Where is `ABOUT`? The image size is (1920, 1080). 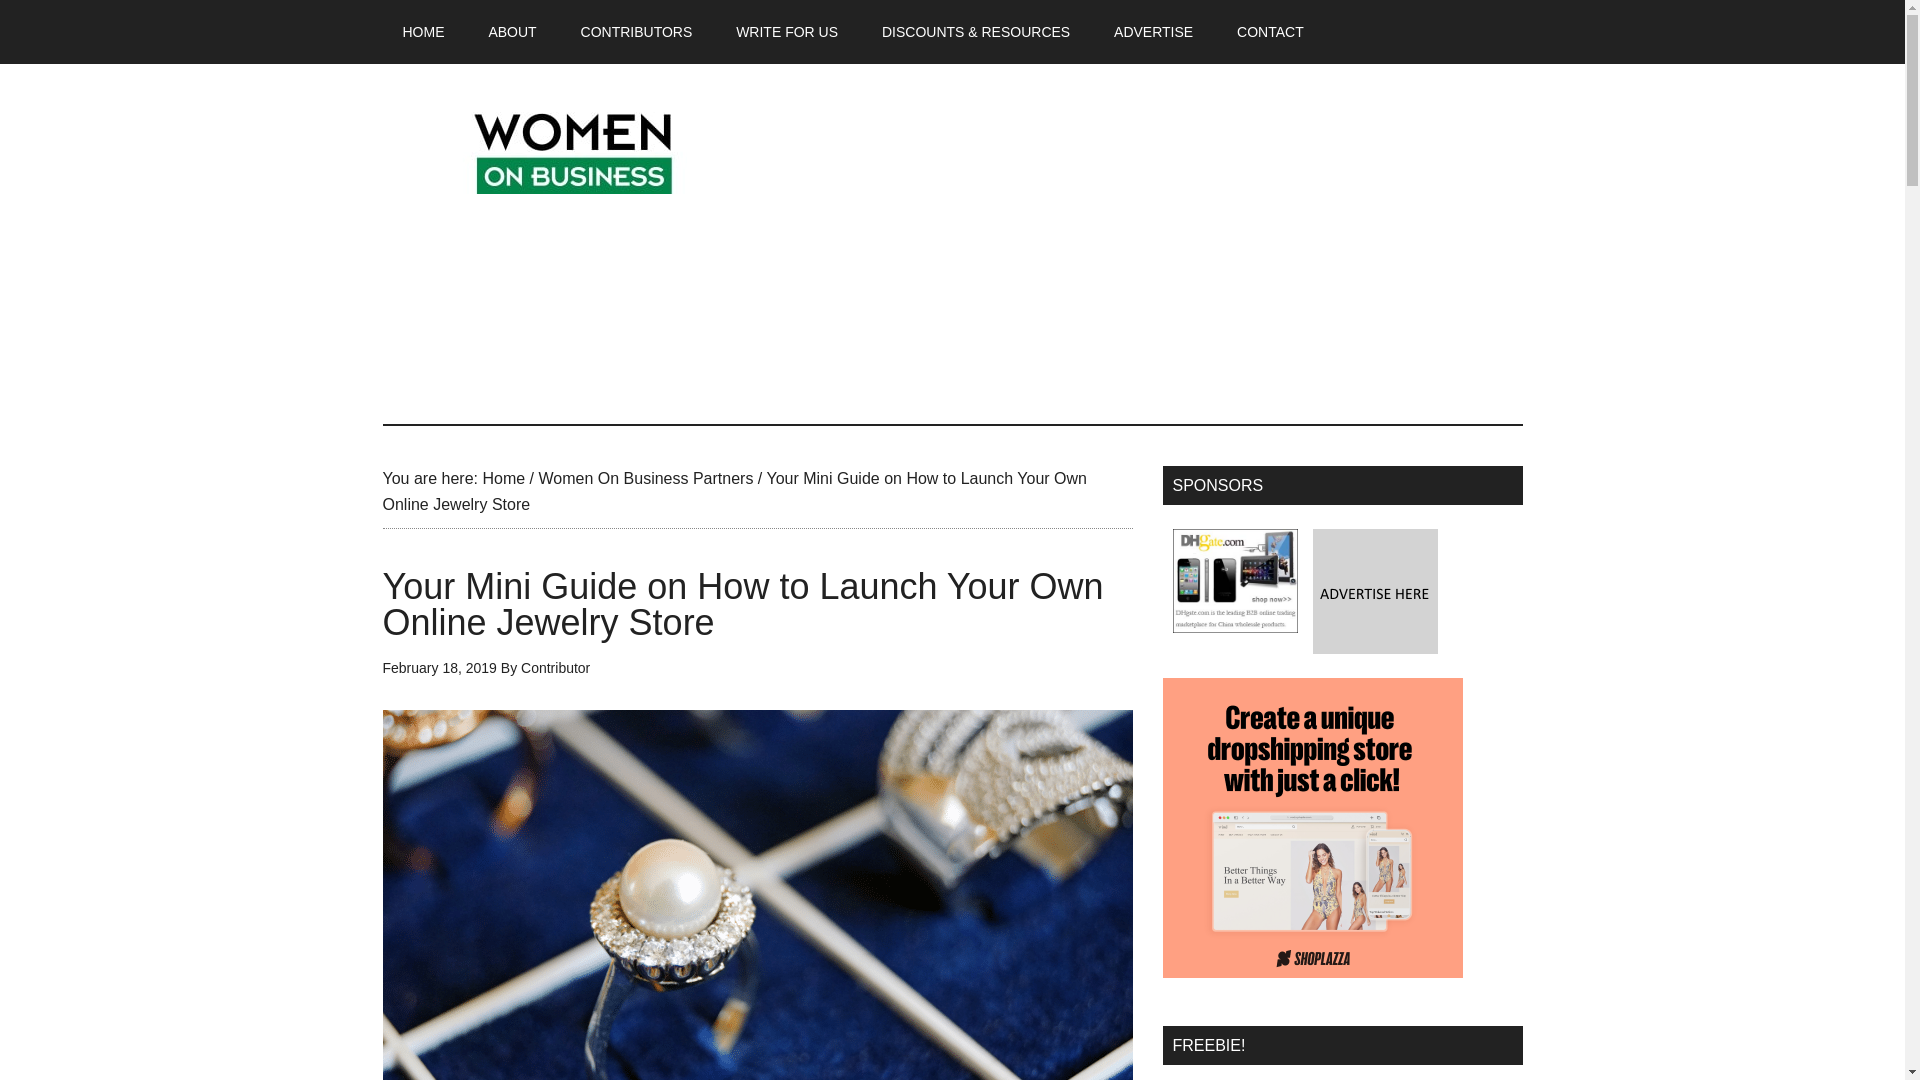 ABOUT is located at coordinates (512, 32).